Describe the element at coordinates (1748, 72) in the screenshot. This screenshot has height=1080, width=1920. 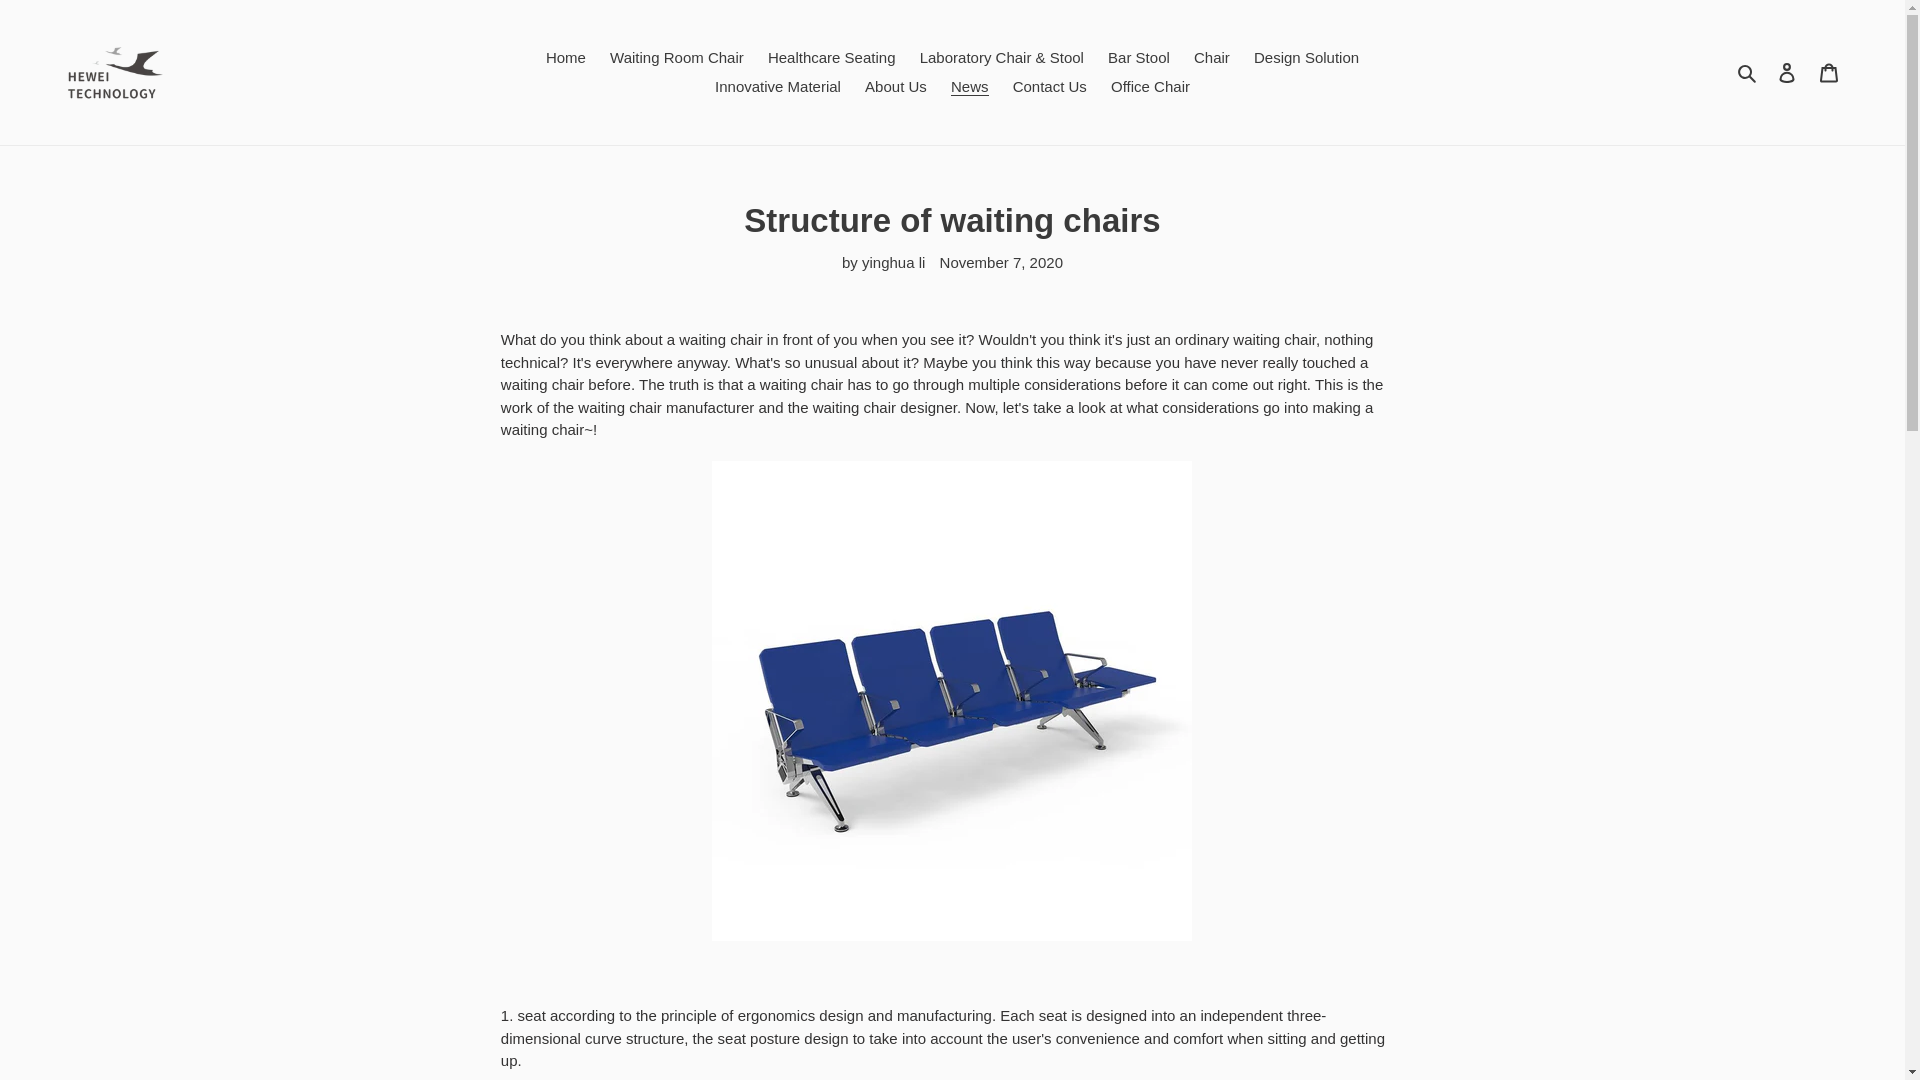
I see `Search` at that location.